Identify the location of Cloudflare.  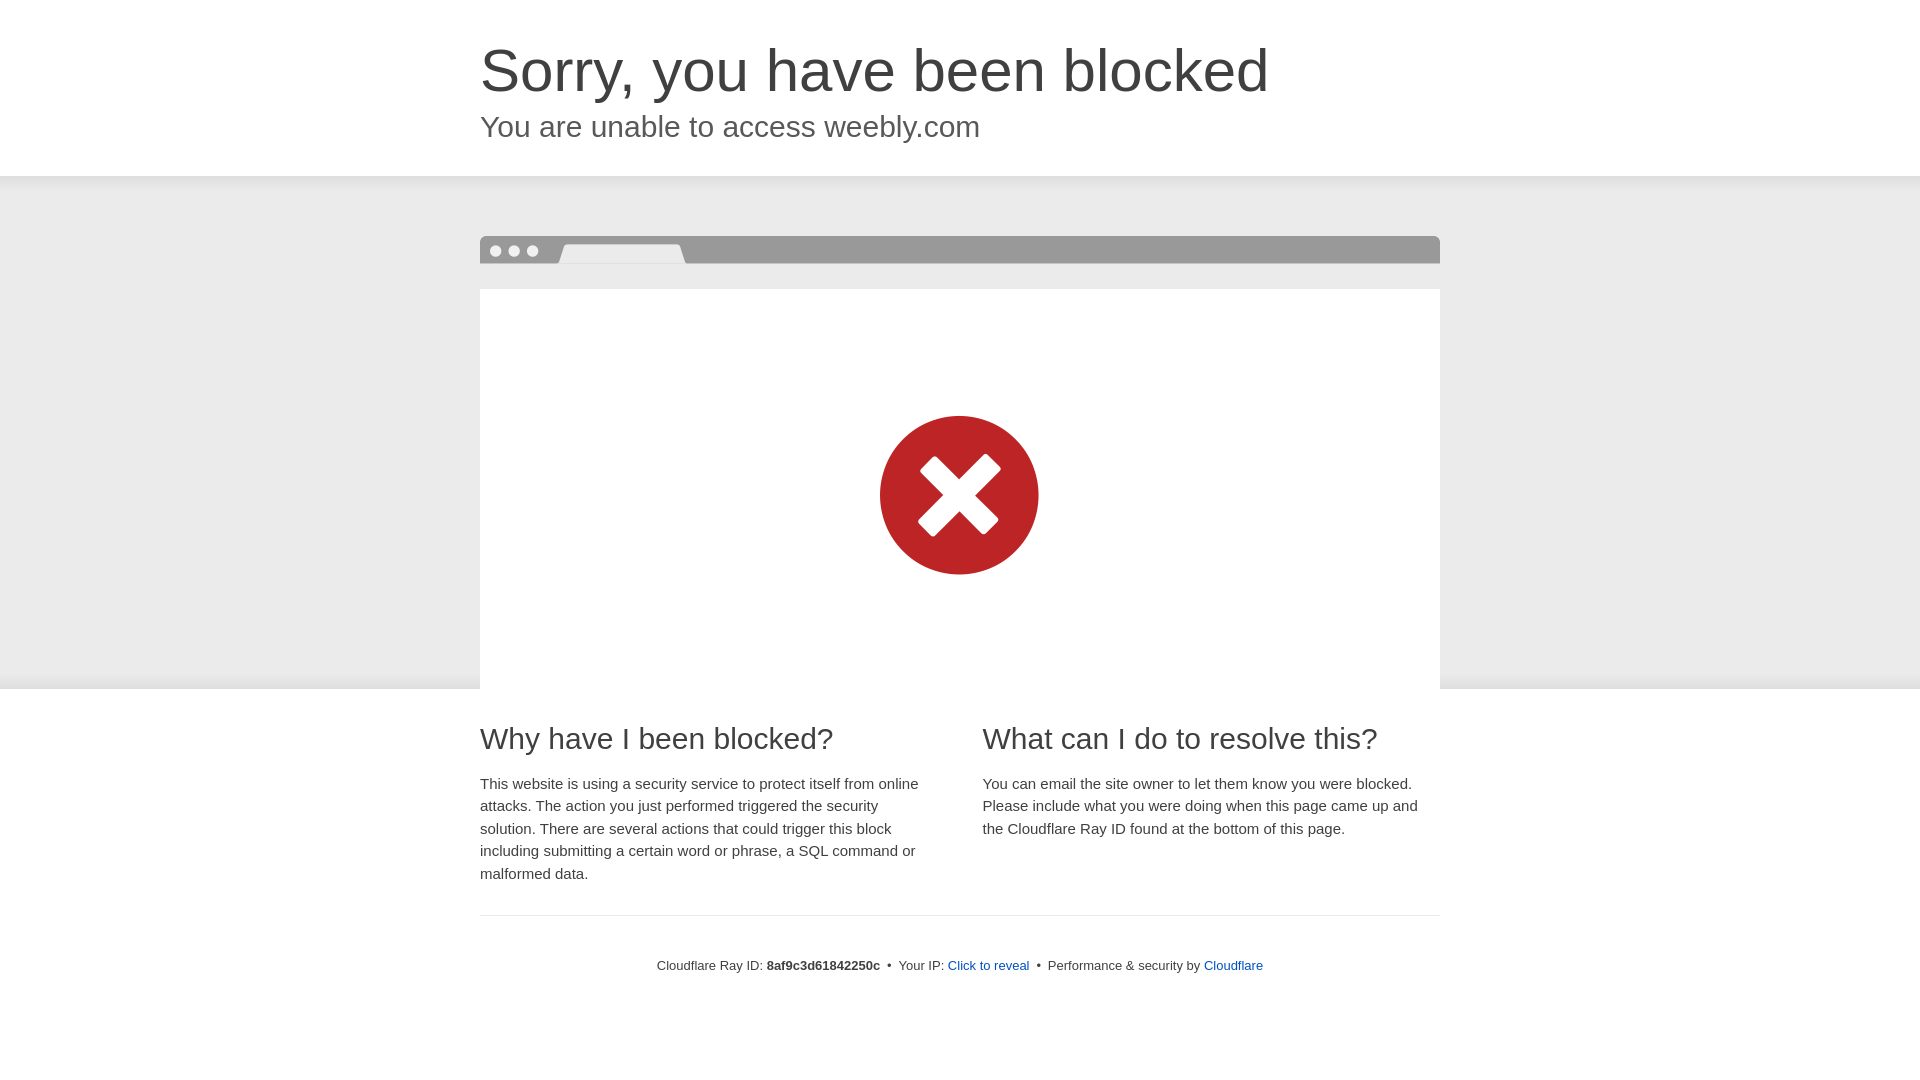
(1233, 965).